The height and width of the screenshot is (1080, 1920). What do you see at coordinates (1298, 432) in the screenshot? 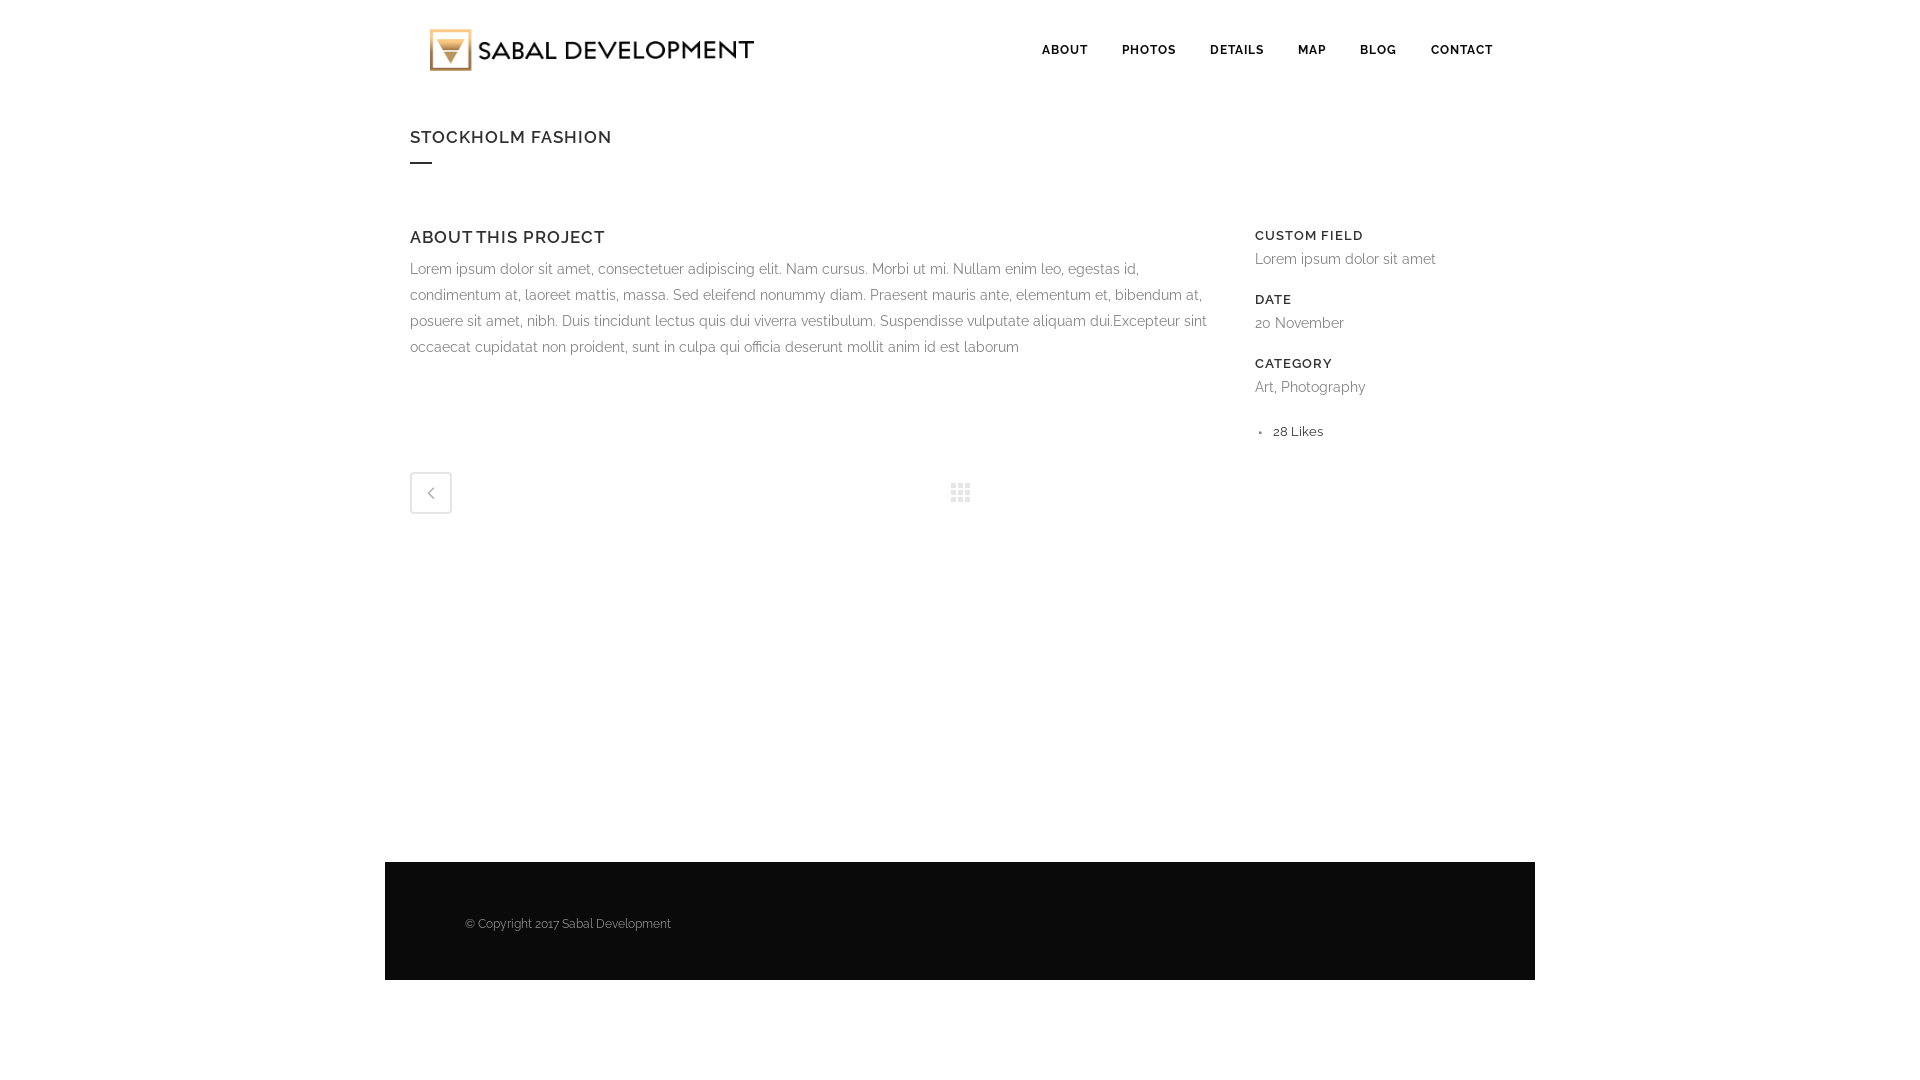
I see `28 Likes` at bounding box center [1298, 432].